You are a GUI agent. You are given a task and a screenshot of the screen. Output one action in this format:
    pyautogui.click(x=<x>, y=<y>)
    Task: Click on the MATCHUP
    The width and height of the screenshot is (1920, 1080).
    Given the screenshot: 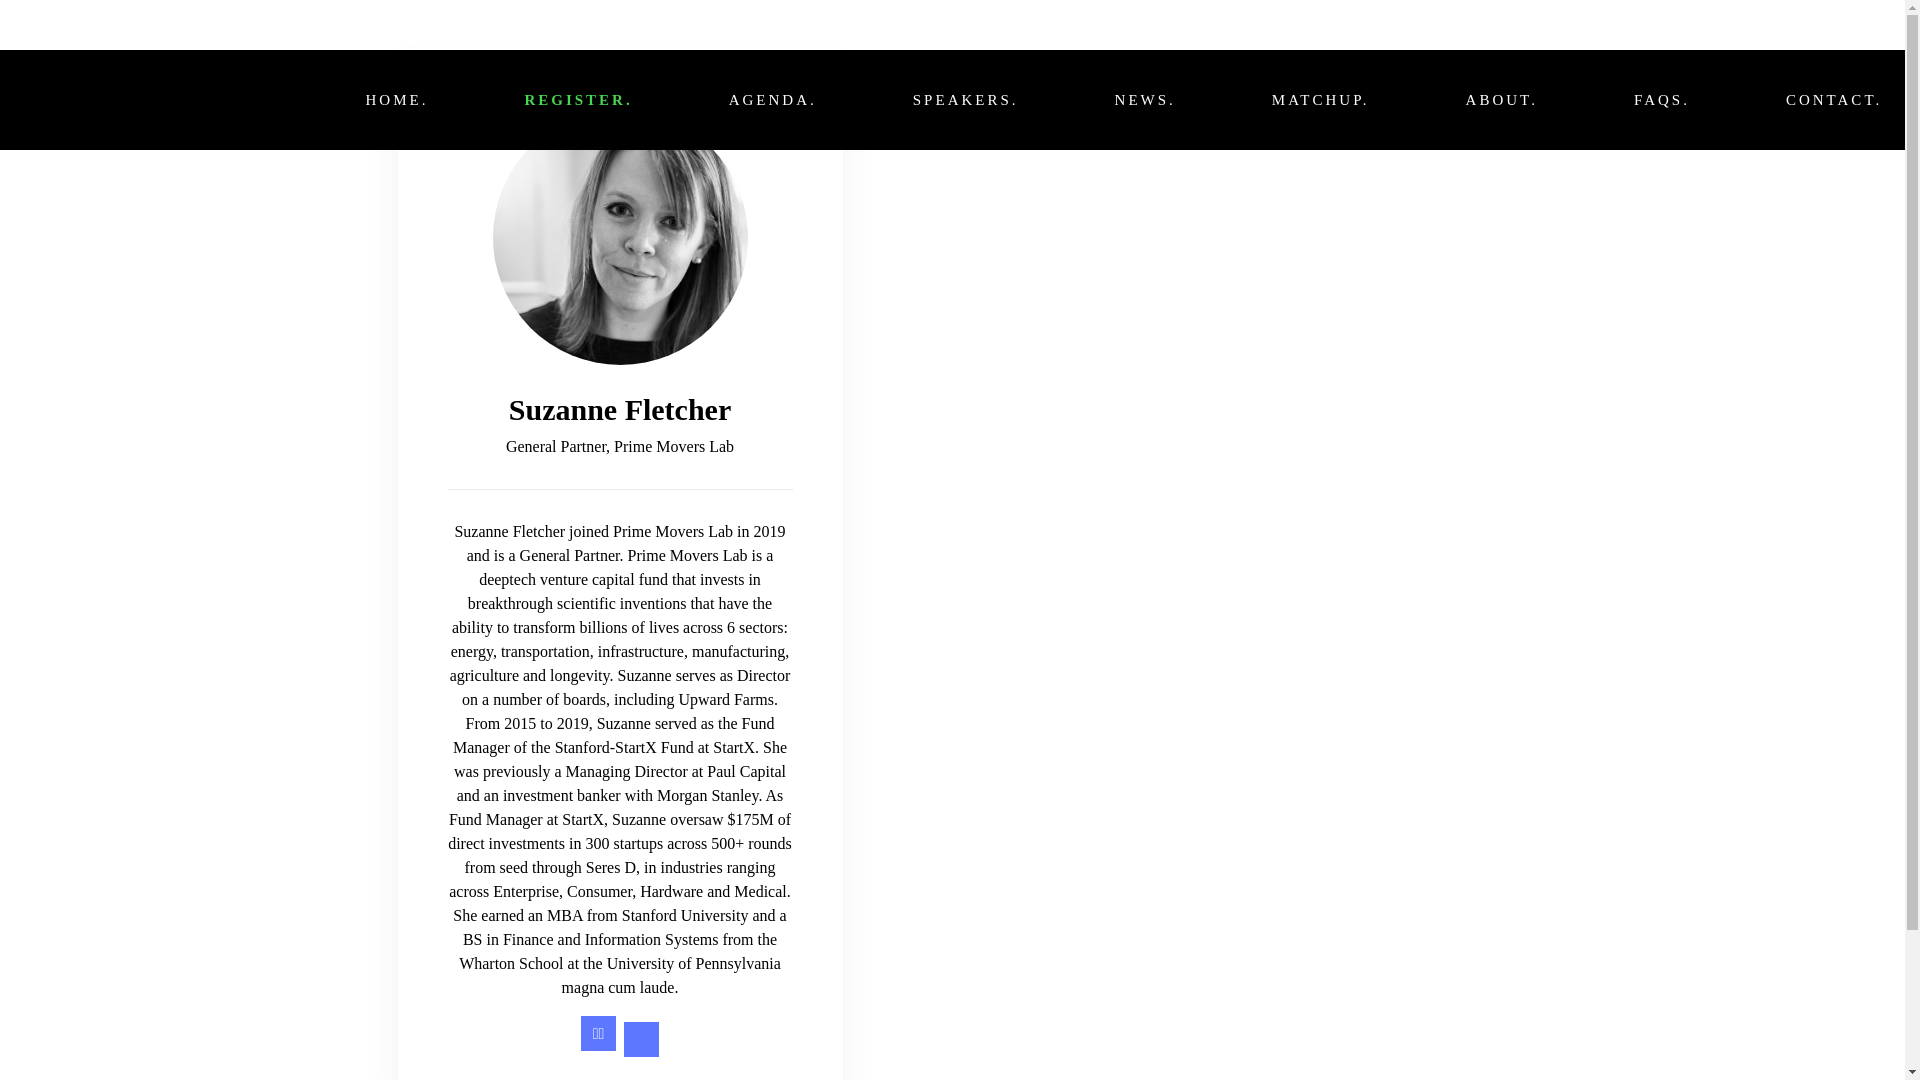 What is the action you would take?
    pyautogui.click(x=1321, y=100)
    